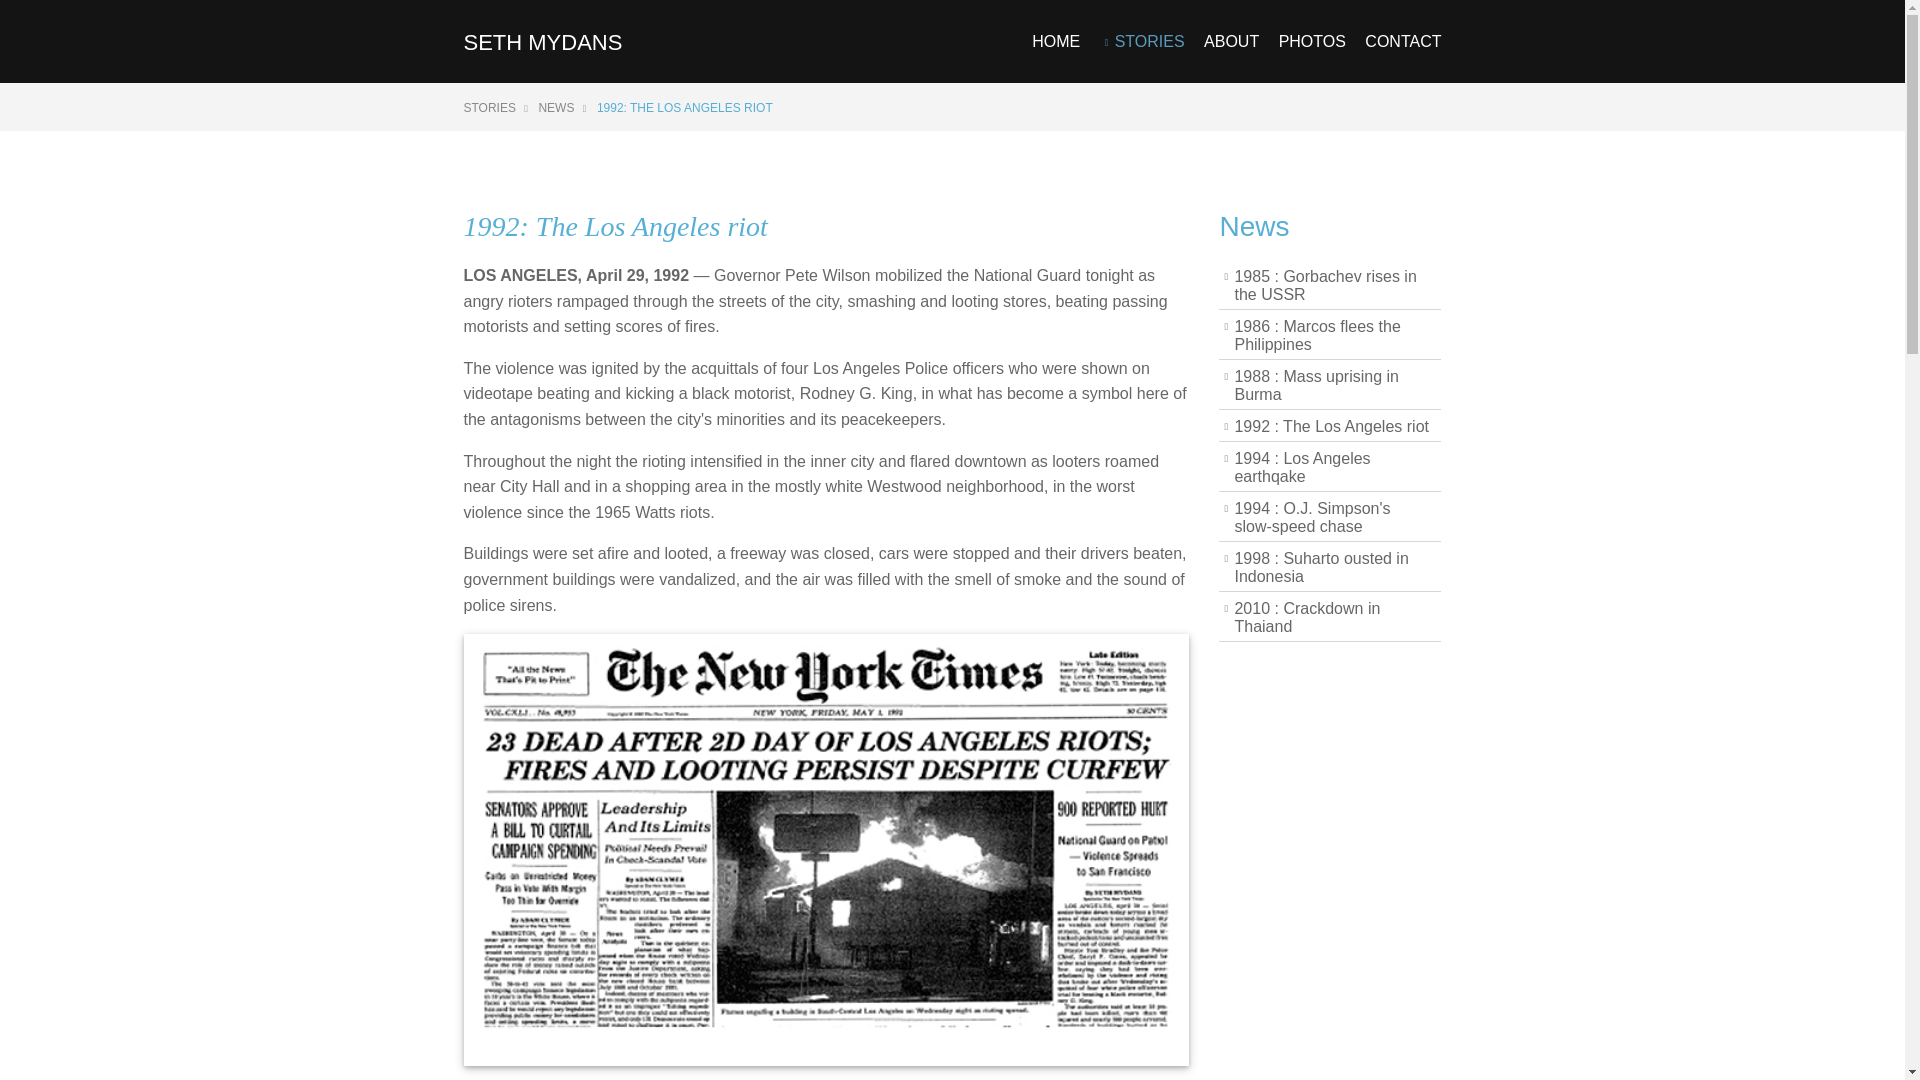 This screenshot has width=1920, height=1080. I want to click on 1985 : Gorbachev rises in the USSR, so click(1330, 286).